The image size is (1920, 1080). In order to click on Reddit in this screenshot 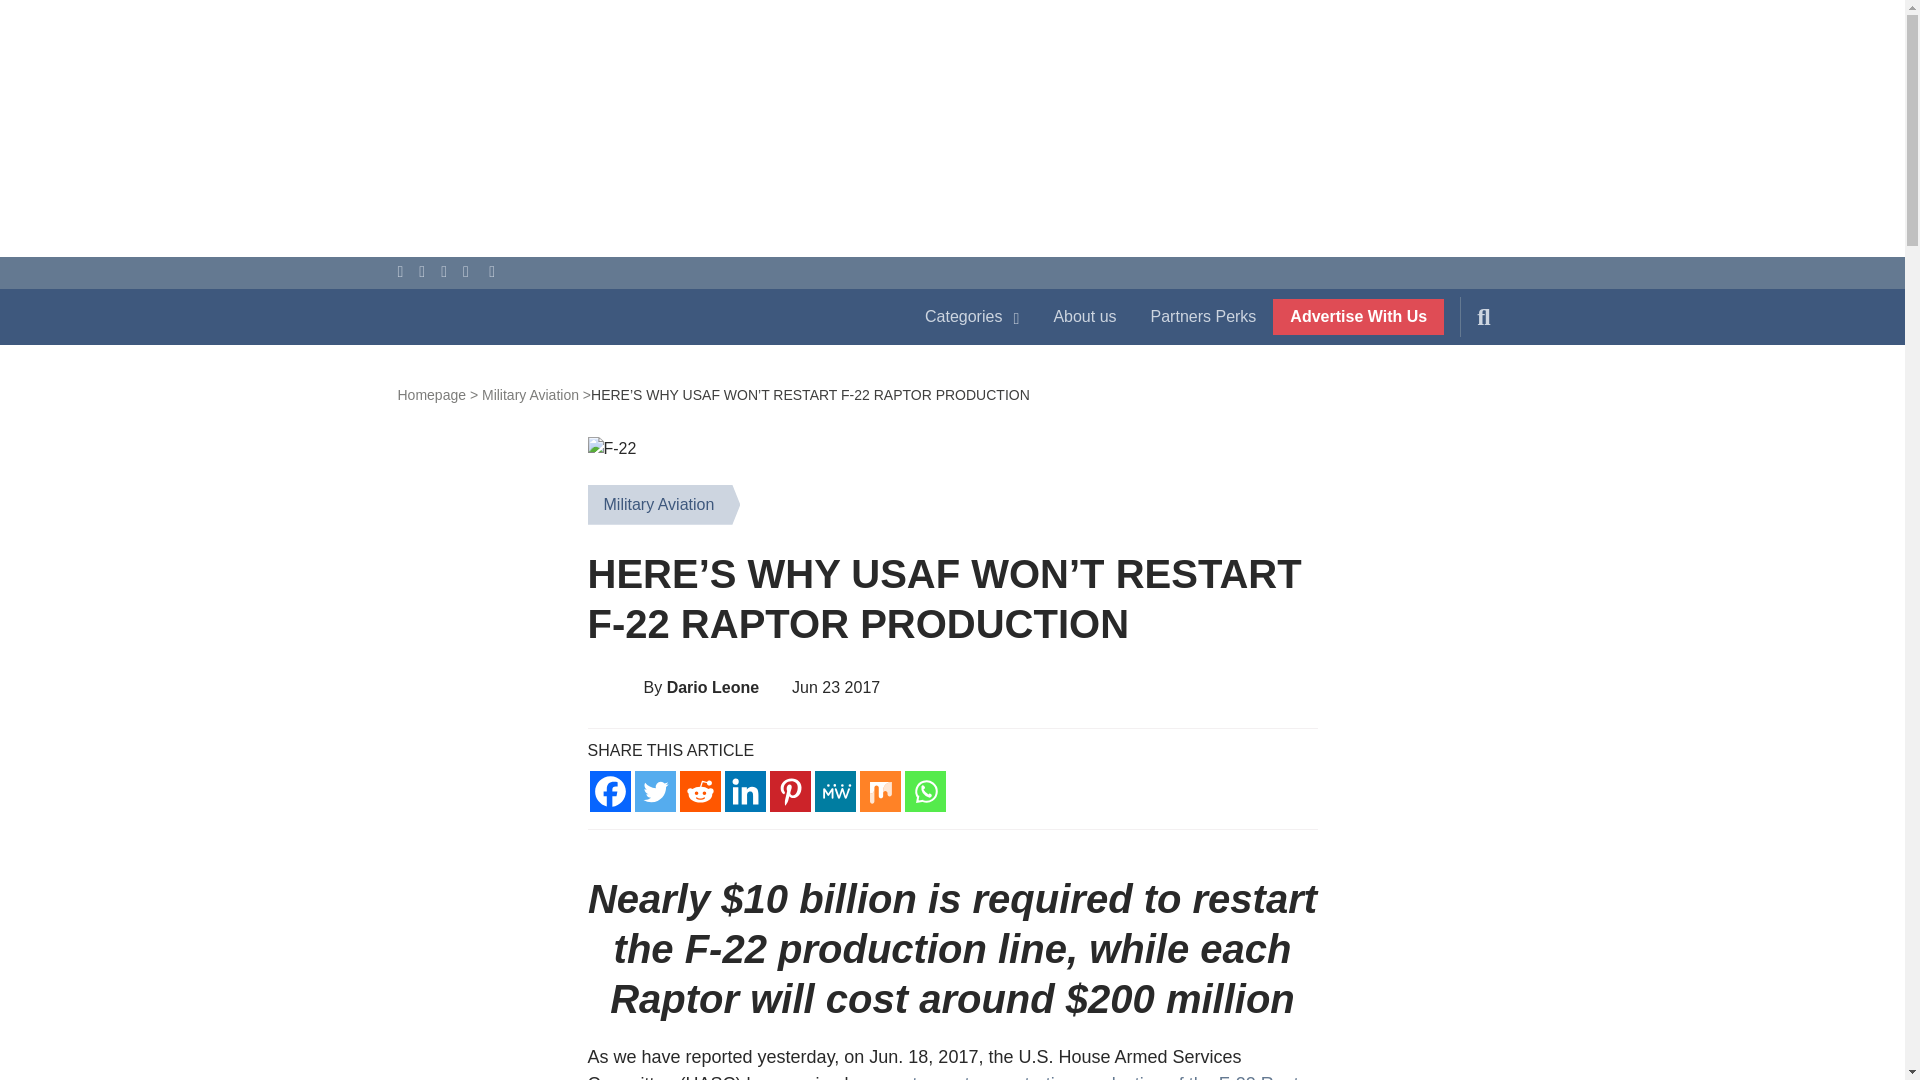, I will do `click(700, 792)`.